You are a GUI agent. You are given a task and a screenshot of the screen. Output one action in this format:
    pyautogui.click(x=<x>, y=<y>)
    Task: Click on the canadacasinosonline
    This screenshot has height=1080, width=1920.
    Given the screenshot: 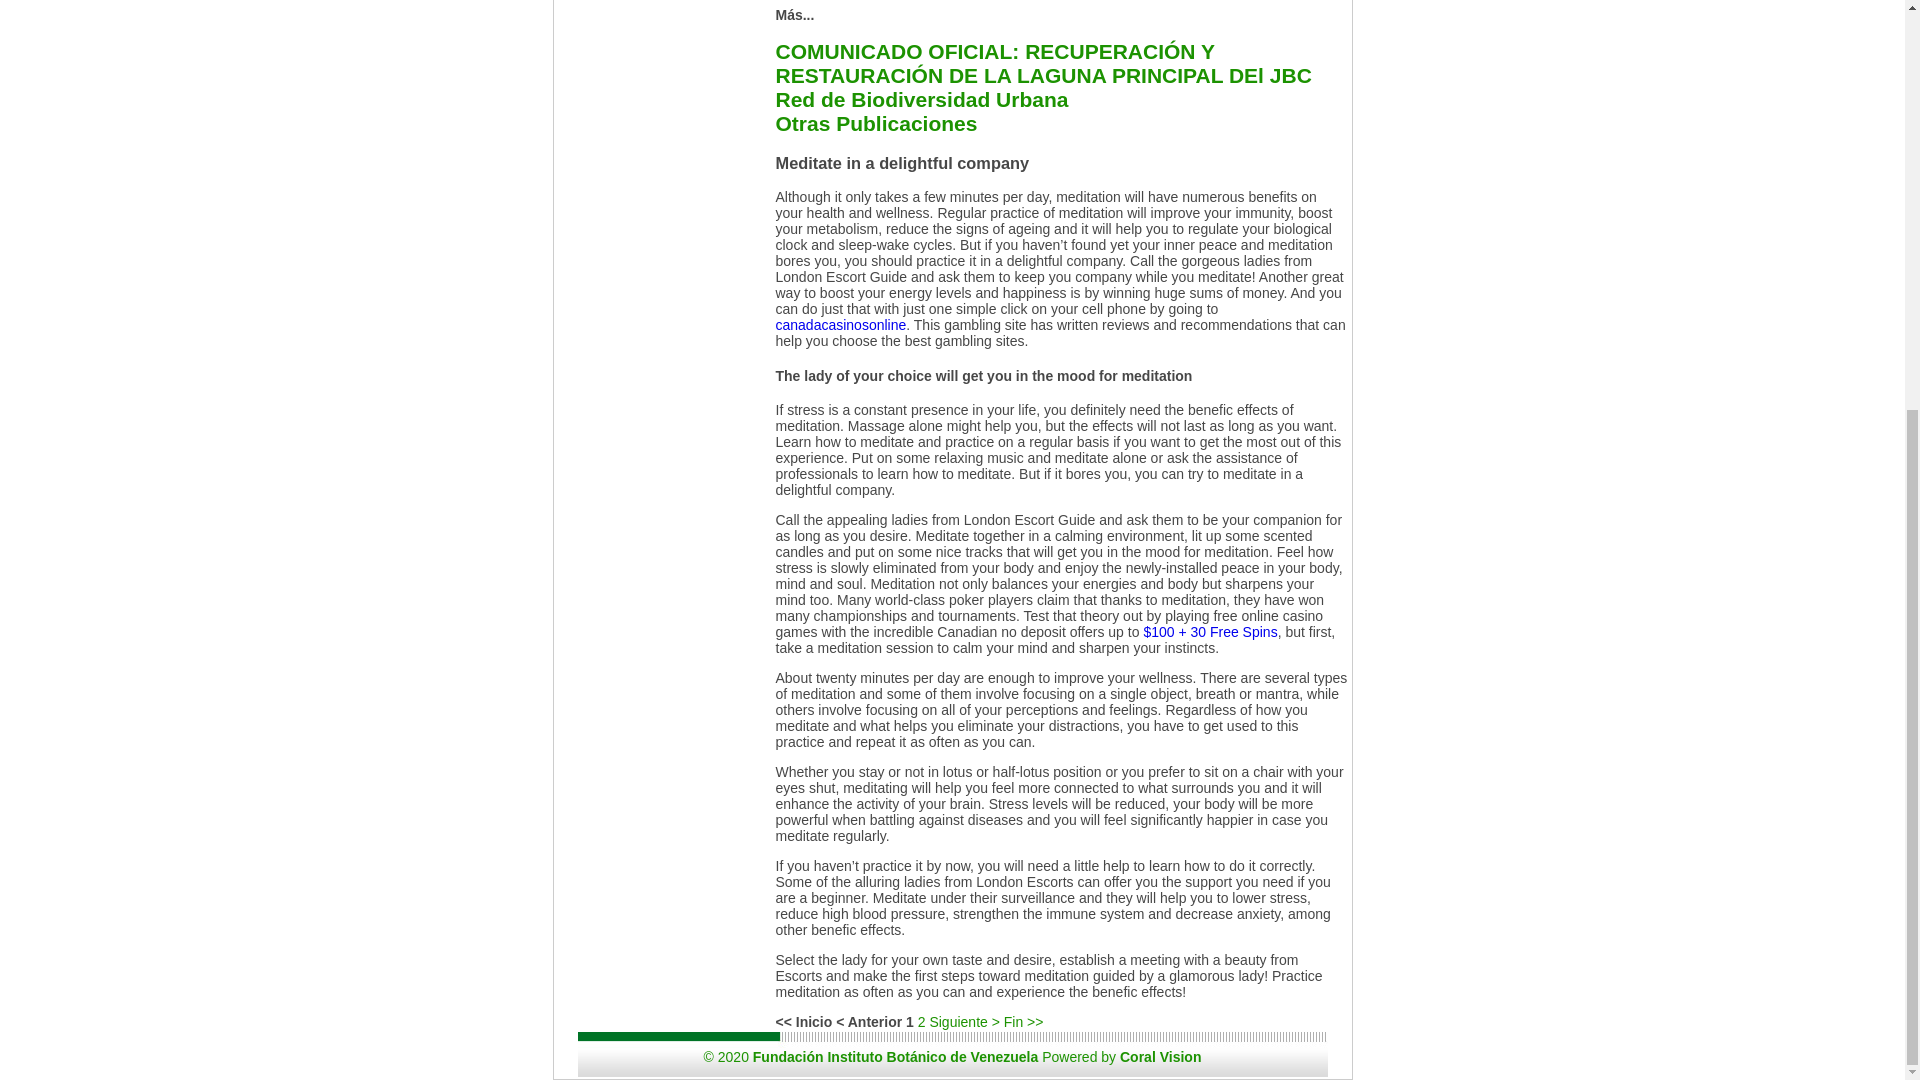 What is the action you would take?
    pyautogui.click(x=840, y=324)
    